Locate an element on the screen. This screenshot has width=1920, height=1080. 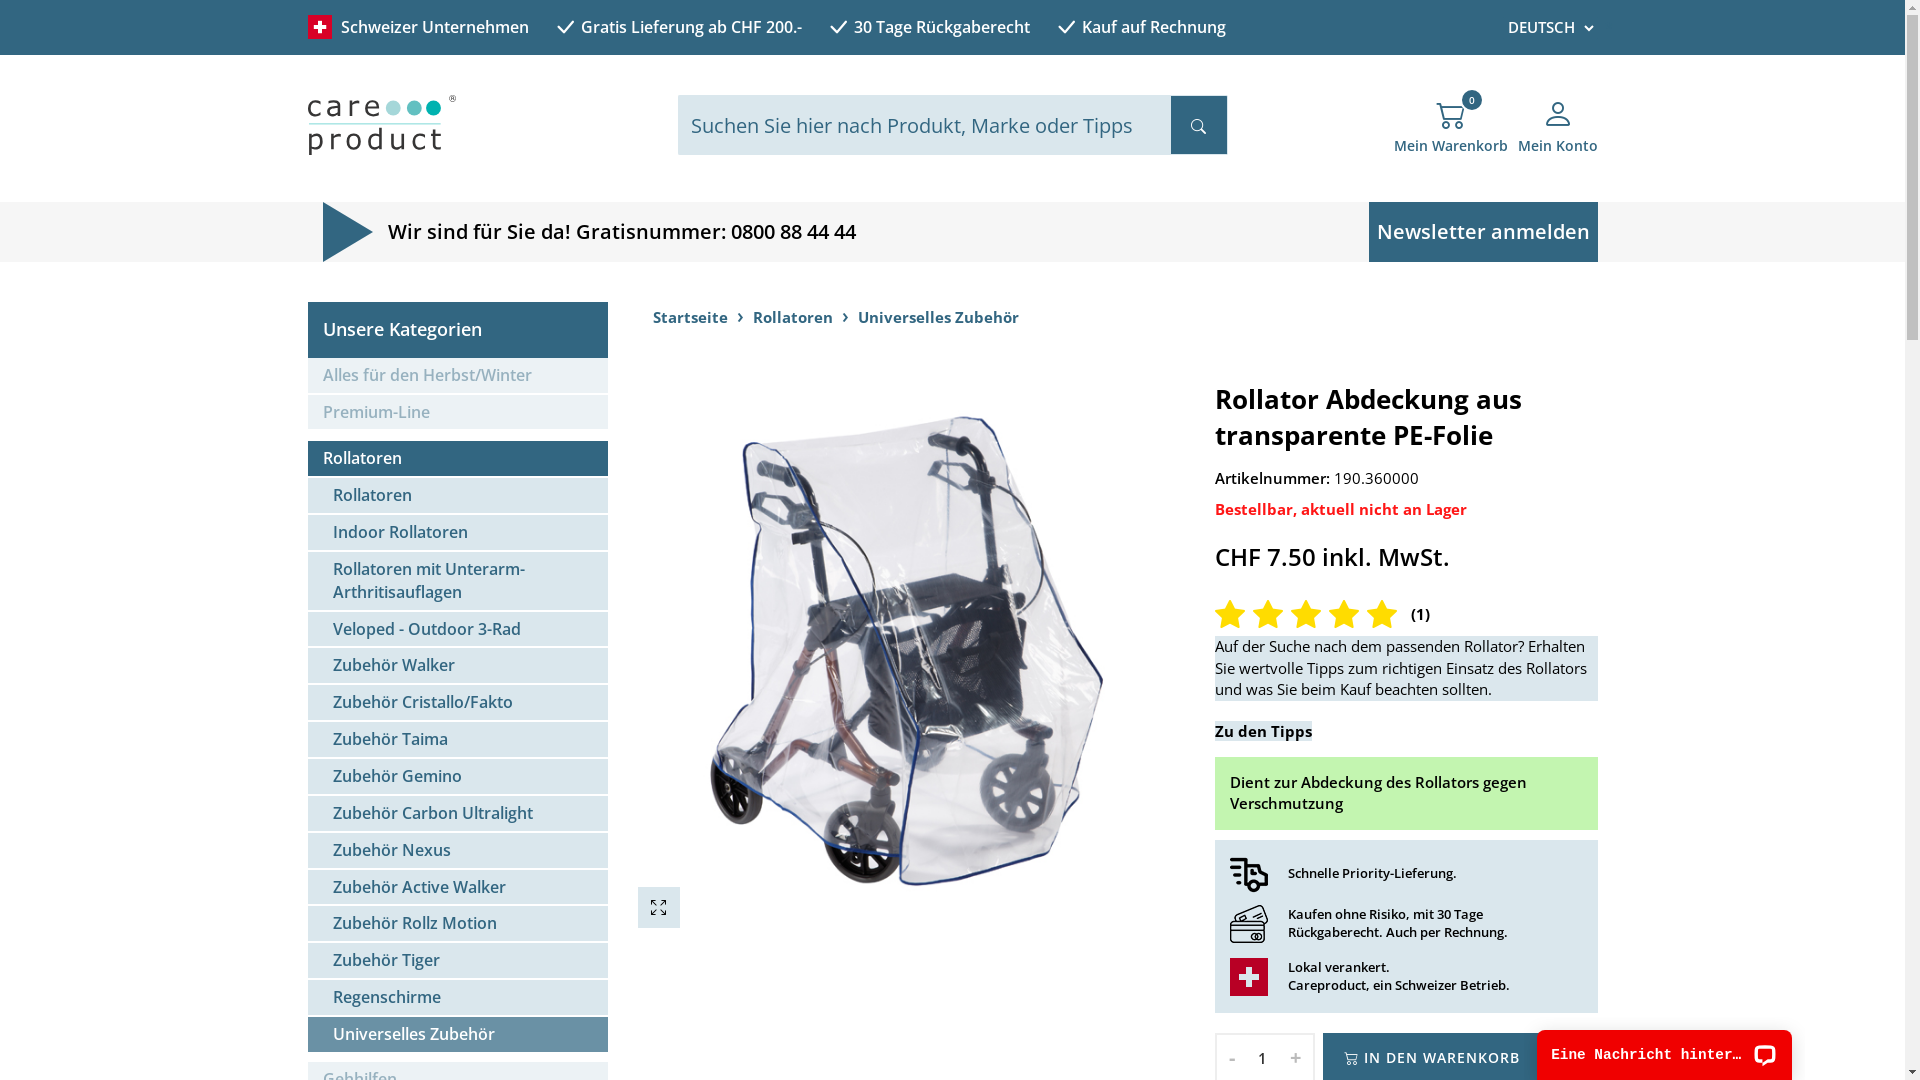
Premium-Line is located at coordinates (458, 414).